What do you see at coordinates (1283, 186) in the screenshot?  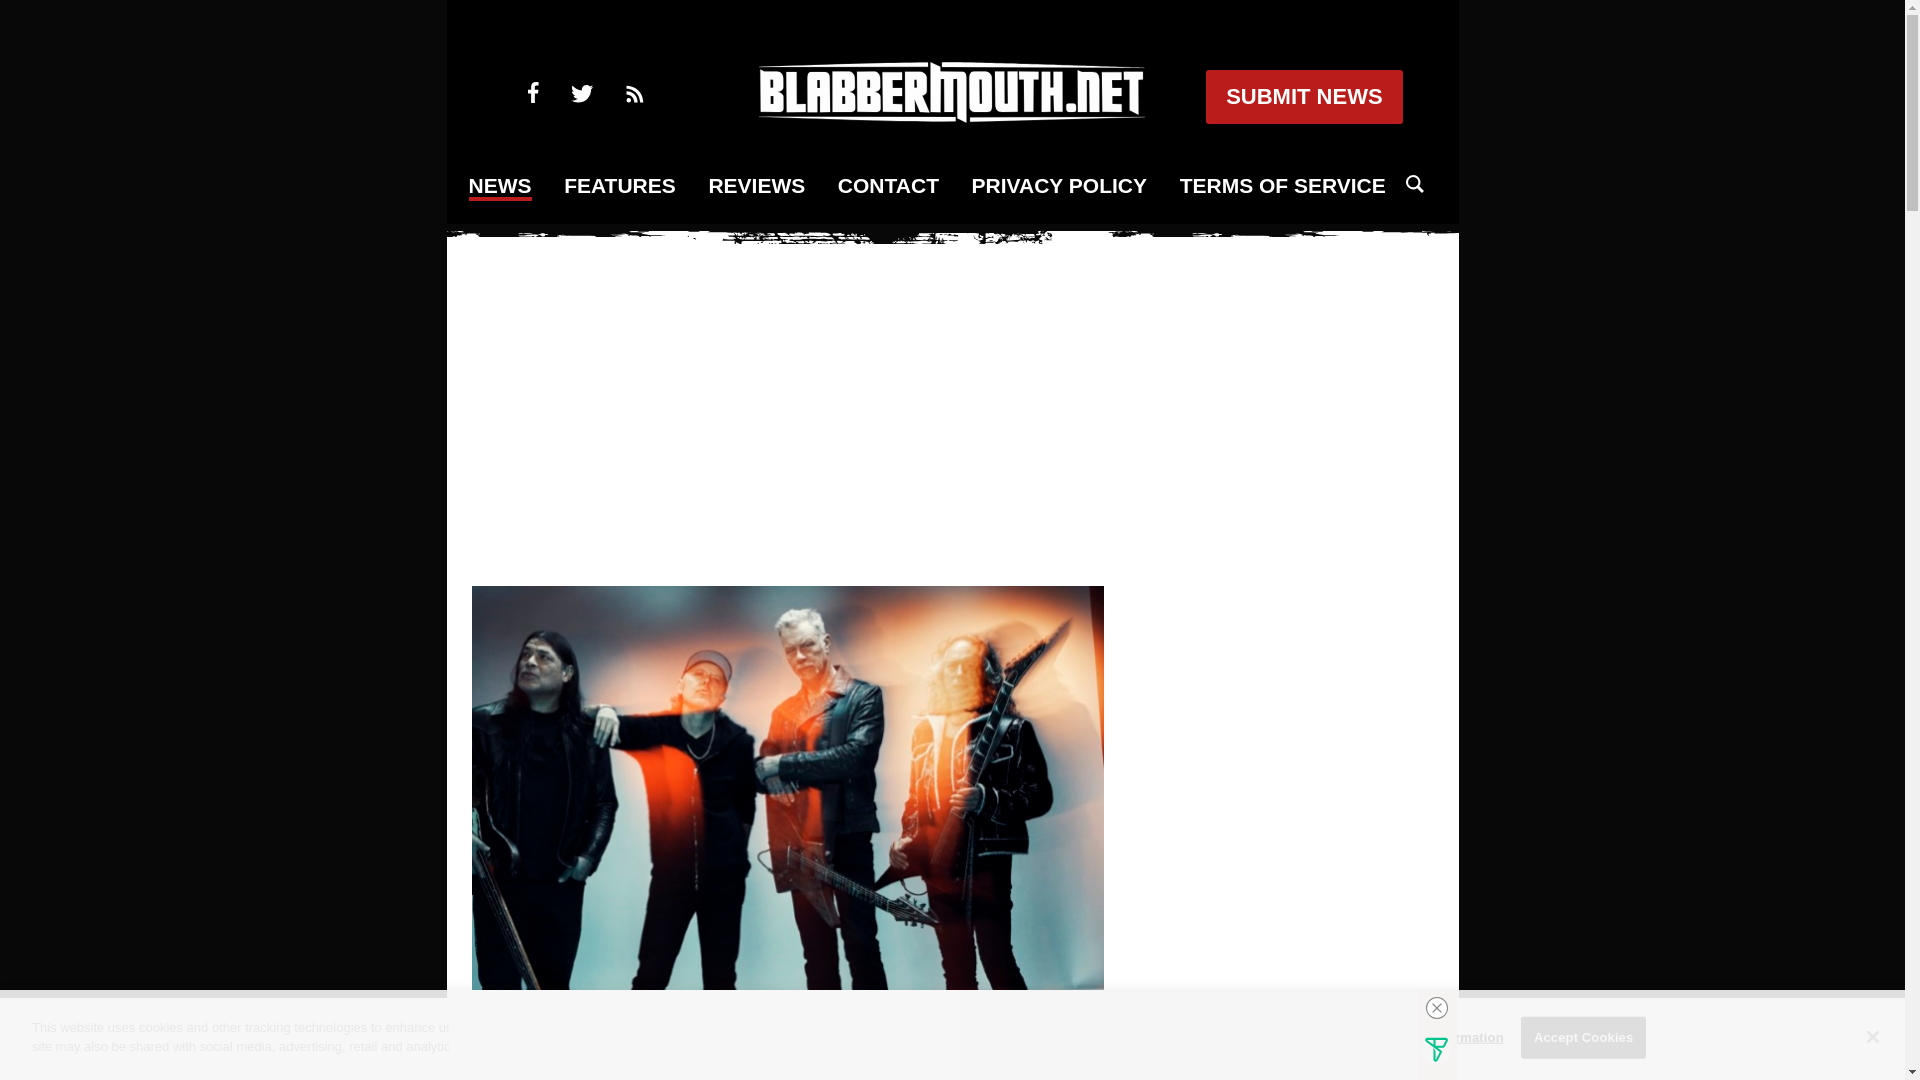 I see `TERMS OF SERVICE` at bounding box center [1283, 186].